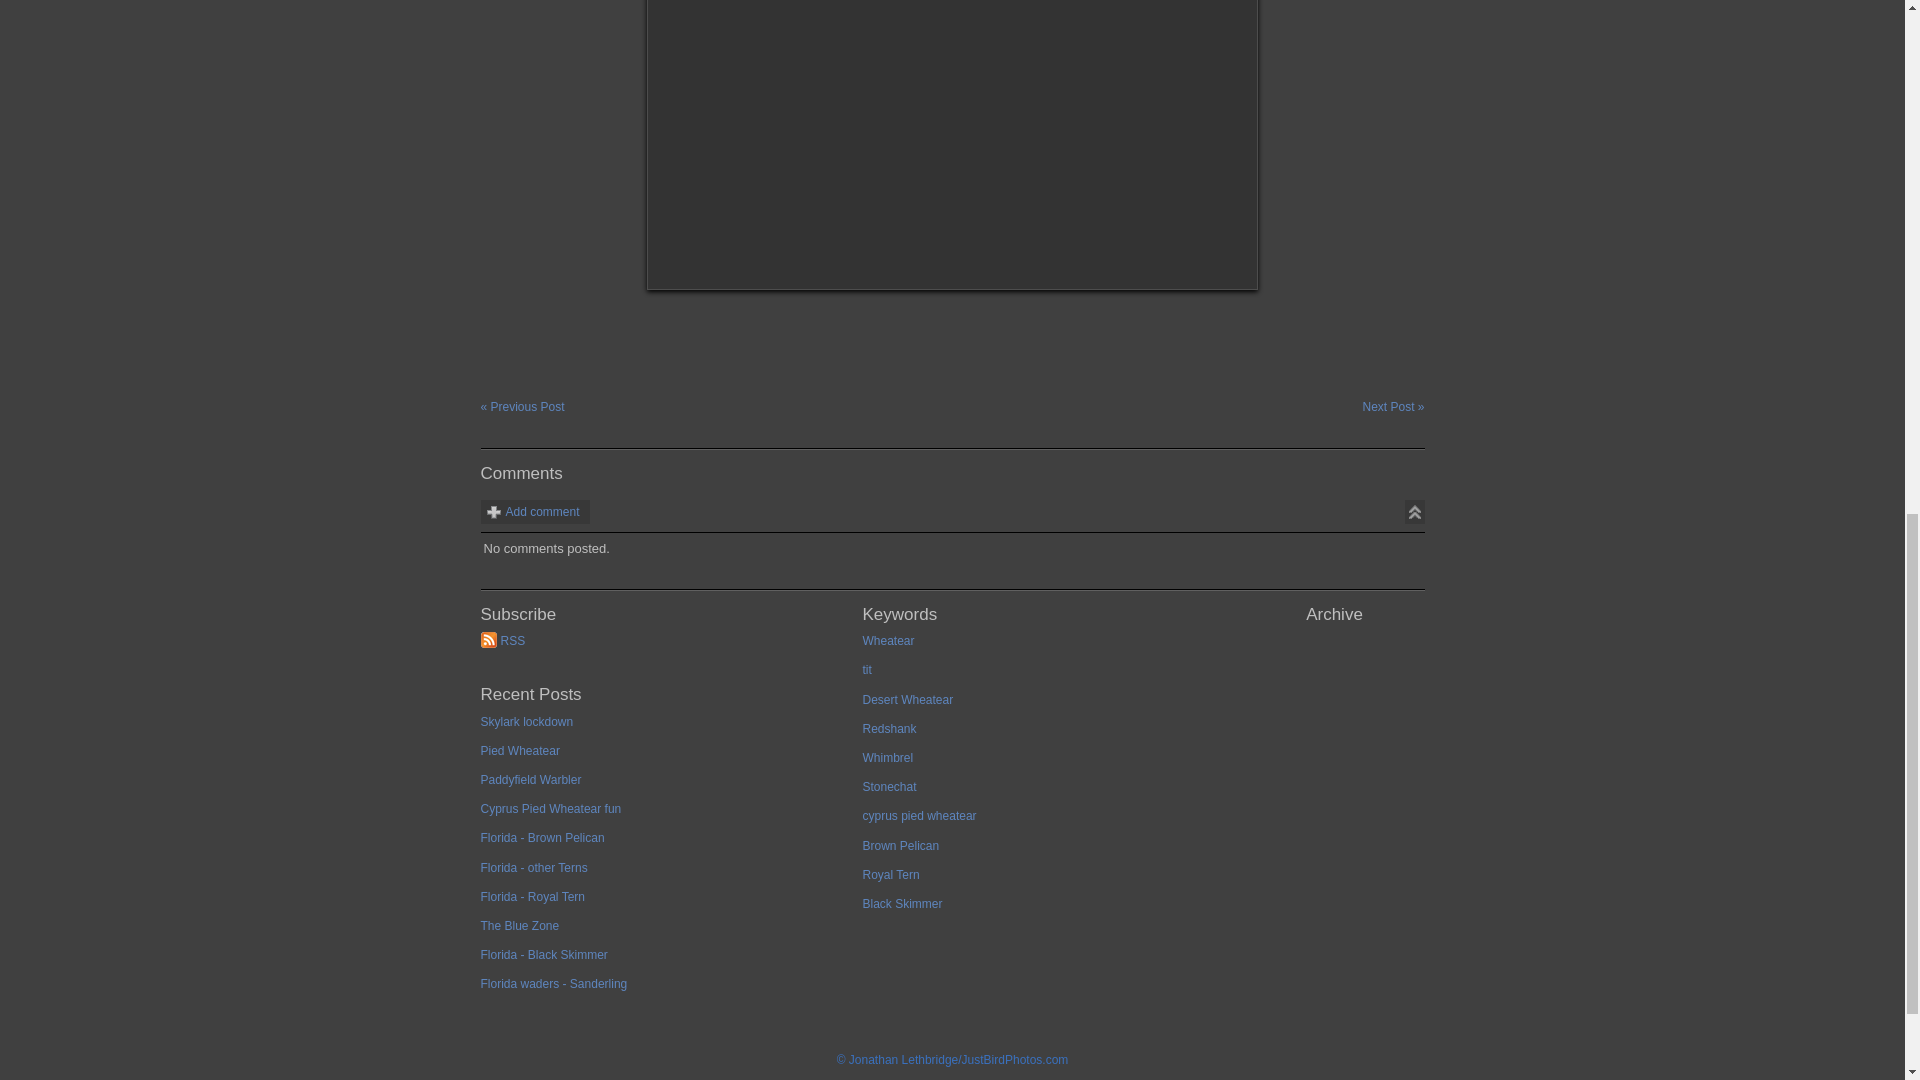 The width and height of the screenshot is (1920, 1080). I want to click on tit, so click(1045, 675).